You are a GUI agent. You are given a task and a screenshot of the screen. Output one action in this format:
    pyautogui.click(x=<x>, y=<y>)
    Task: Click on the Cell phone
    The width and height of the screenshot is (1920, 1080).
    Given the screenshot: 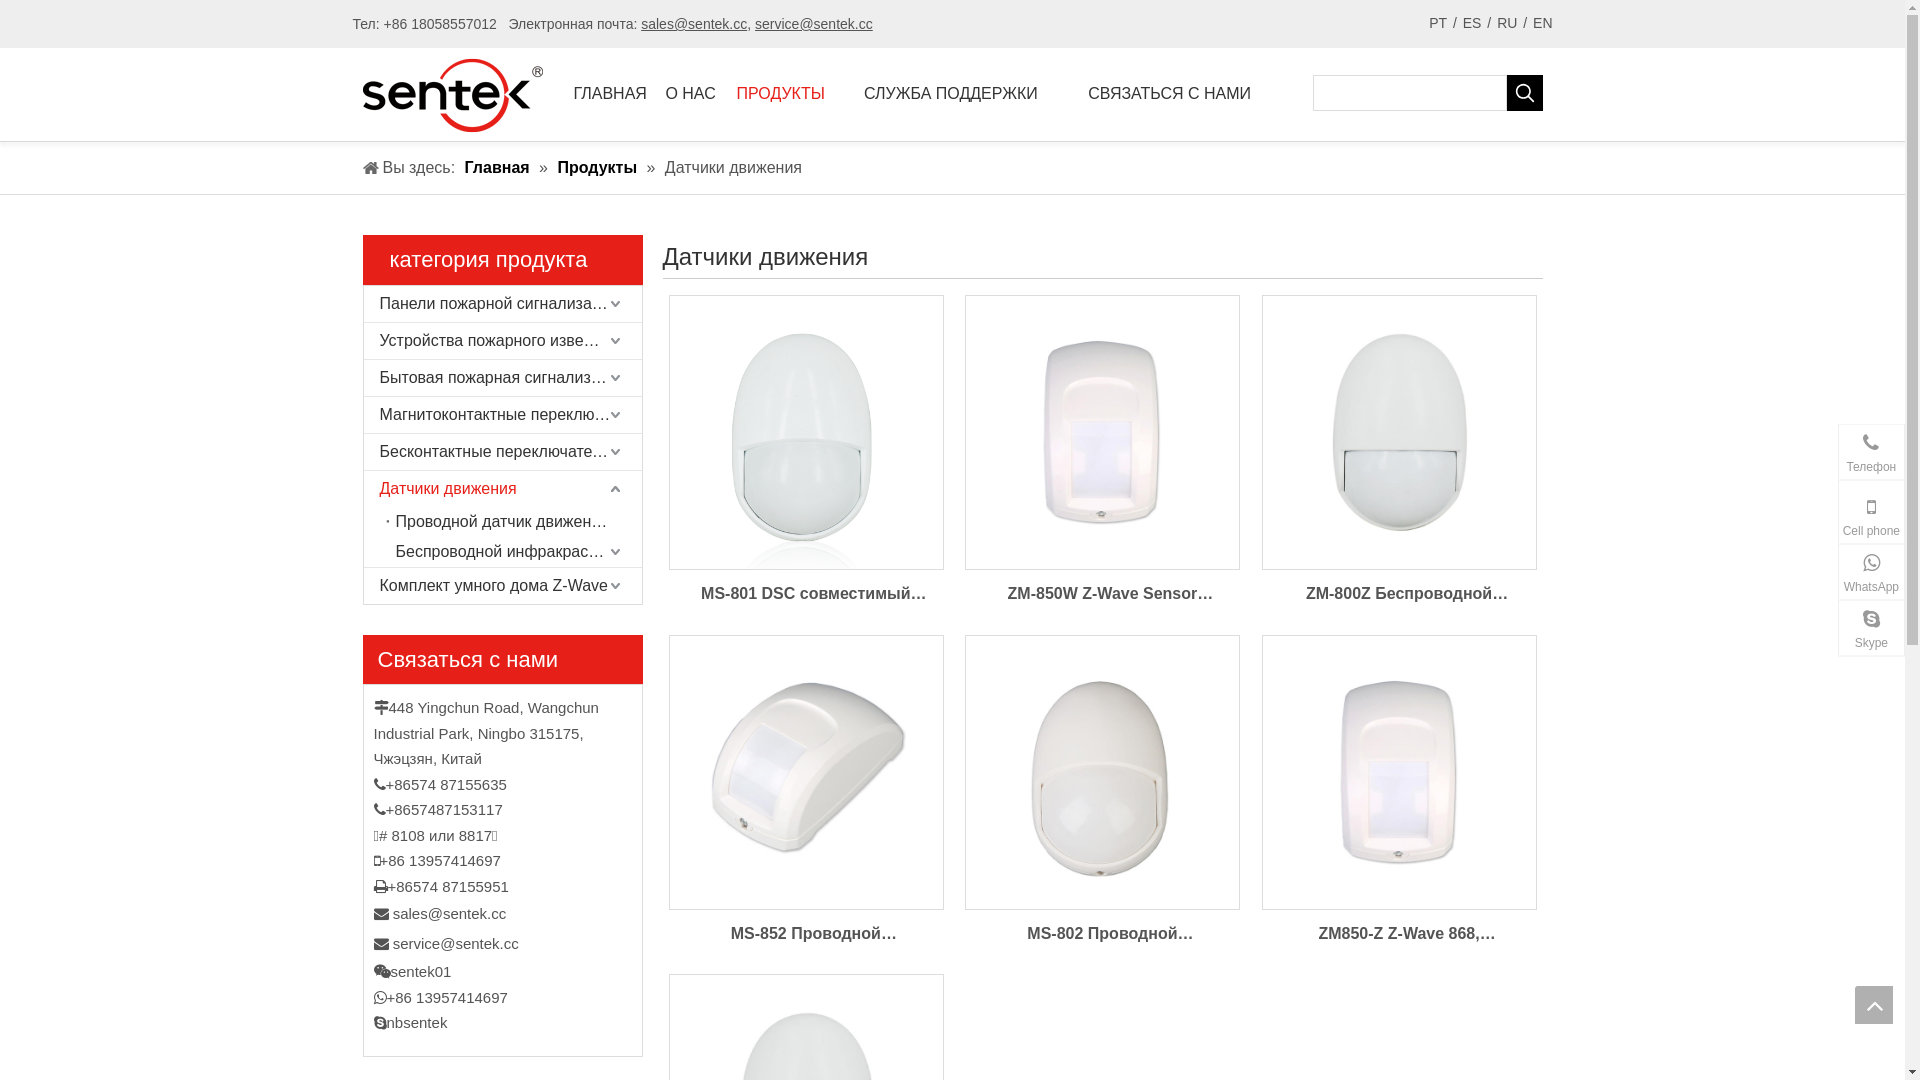 What is the action you would take?
    pyautogui.click(x=1872, y=512)
    